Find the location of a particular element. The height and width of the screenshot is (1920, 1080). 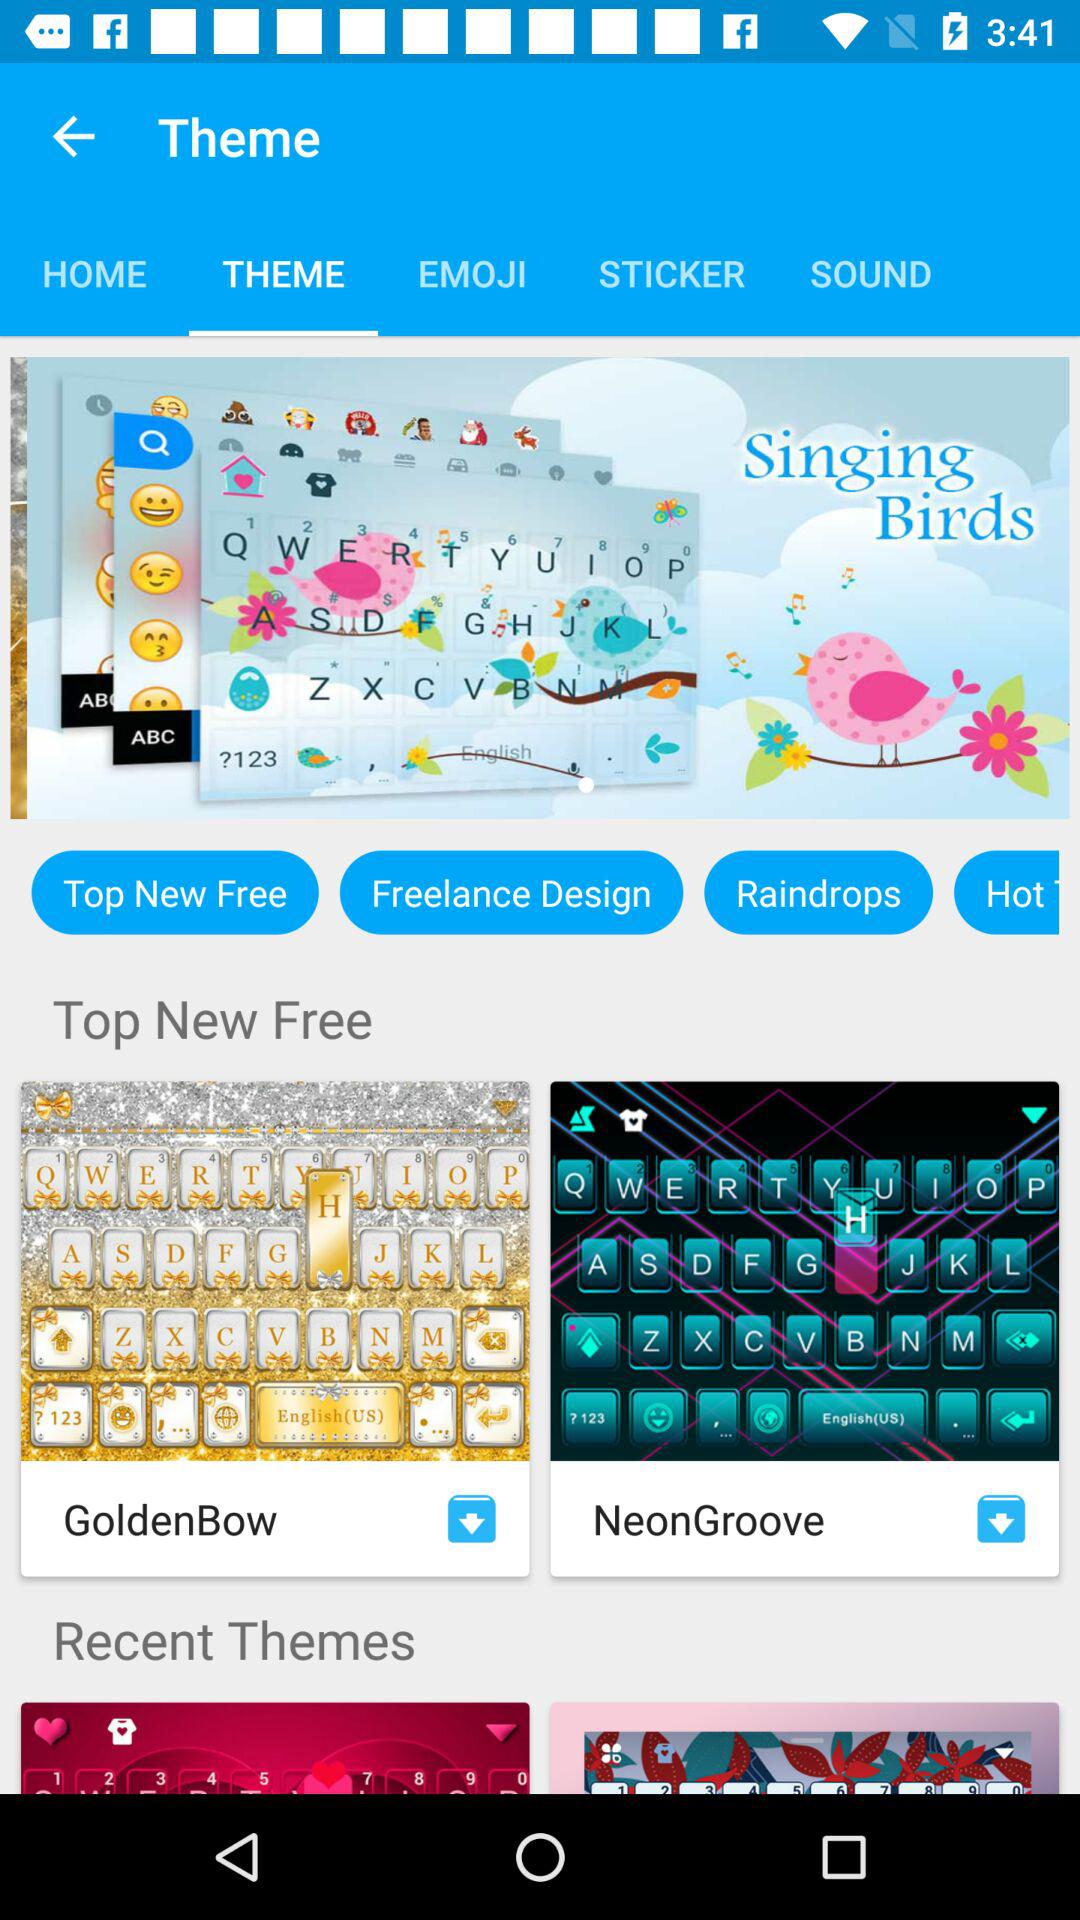

turn off icon above home is located at coordinates (73, 136).